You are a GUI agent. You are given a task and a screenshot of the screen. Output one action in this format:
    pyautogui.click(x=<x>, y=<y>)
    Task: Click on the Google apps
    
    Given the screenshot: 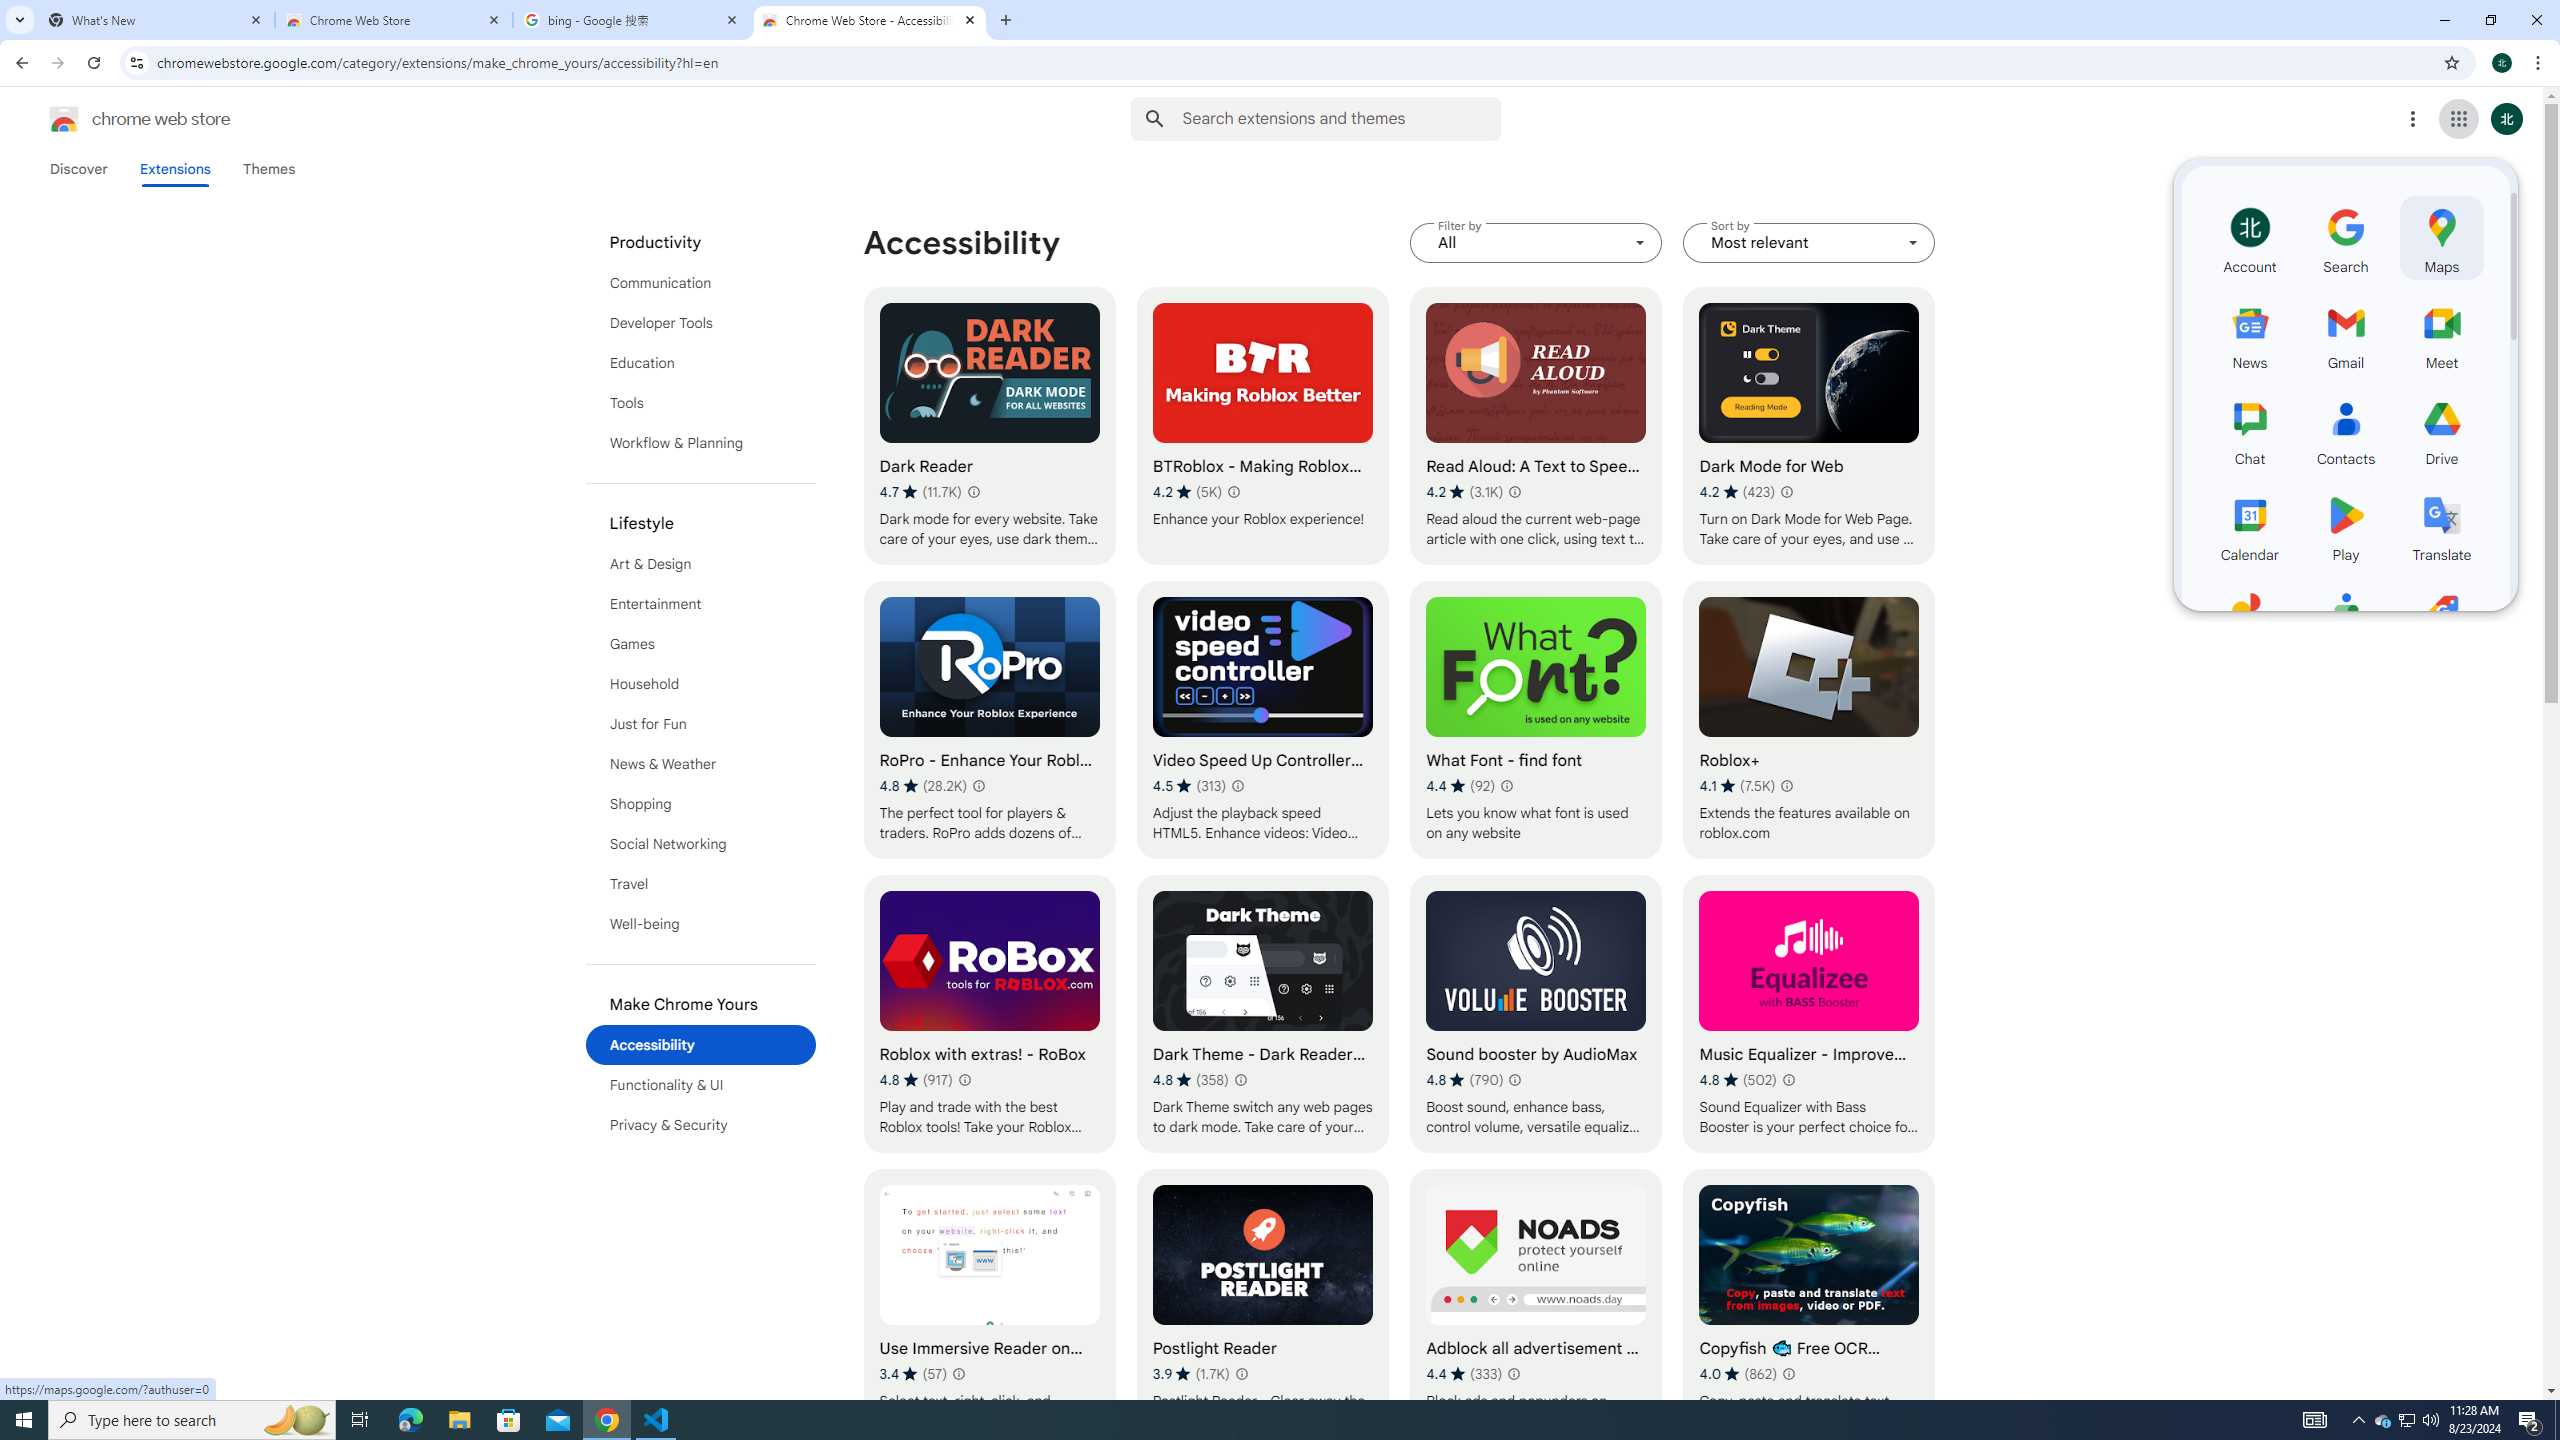 What is the action you would take?
    pyautogui.click(x=2458, y=119)
    